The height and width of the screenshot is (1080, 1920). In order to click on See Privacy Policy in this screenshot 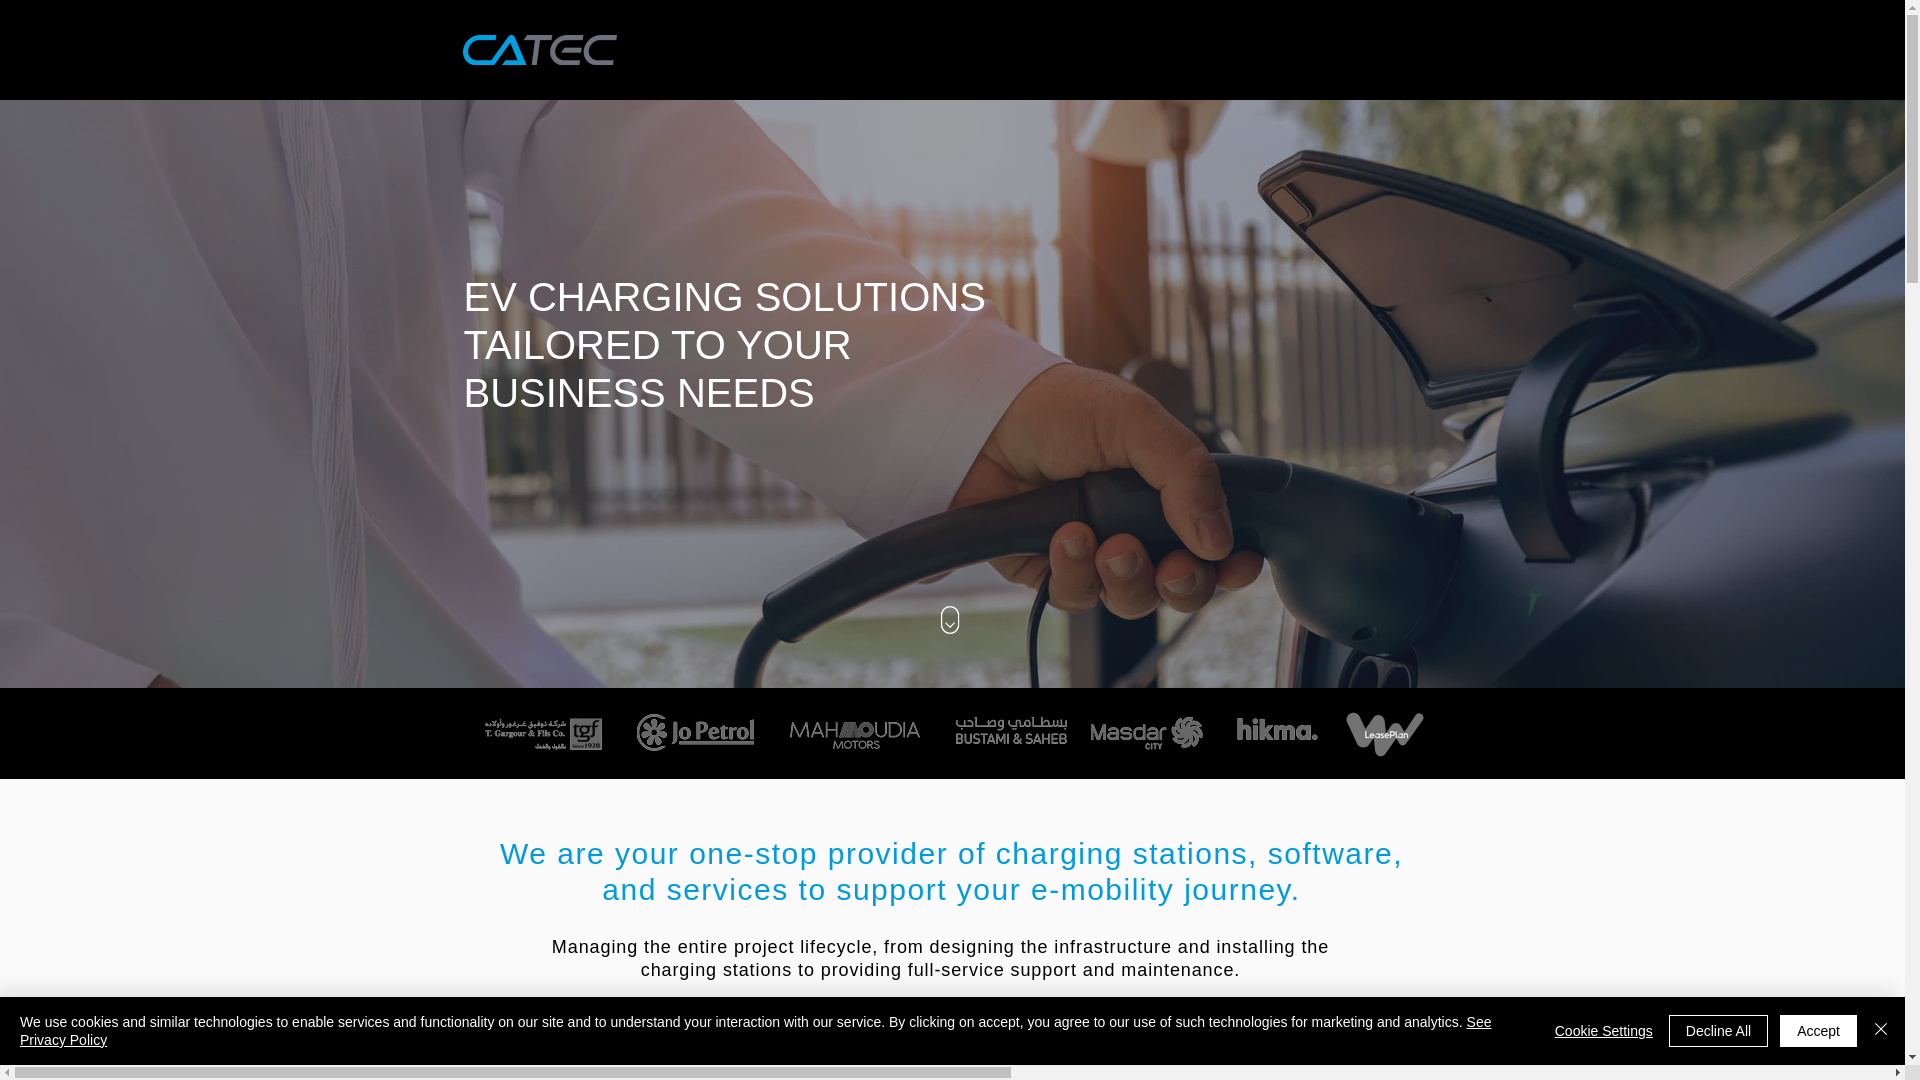, I will do `click(755, 1030)`.